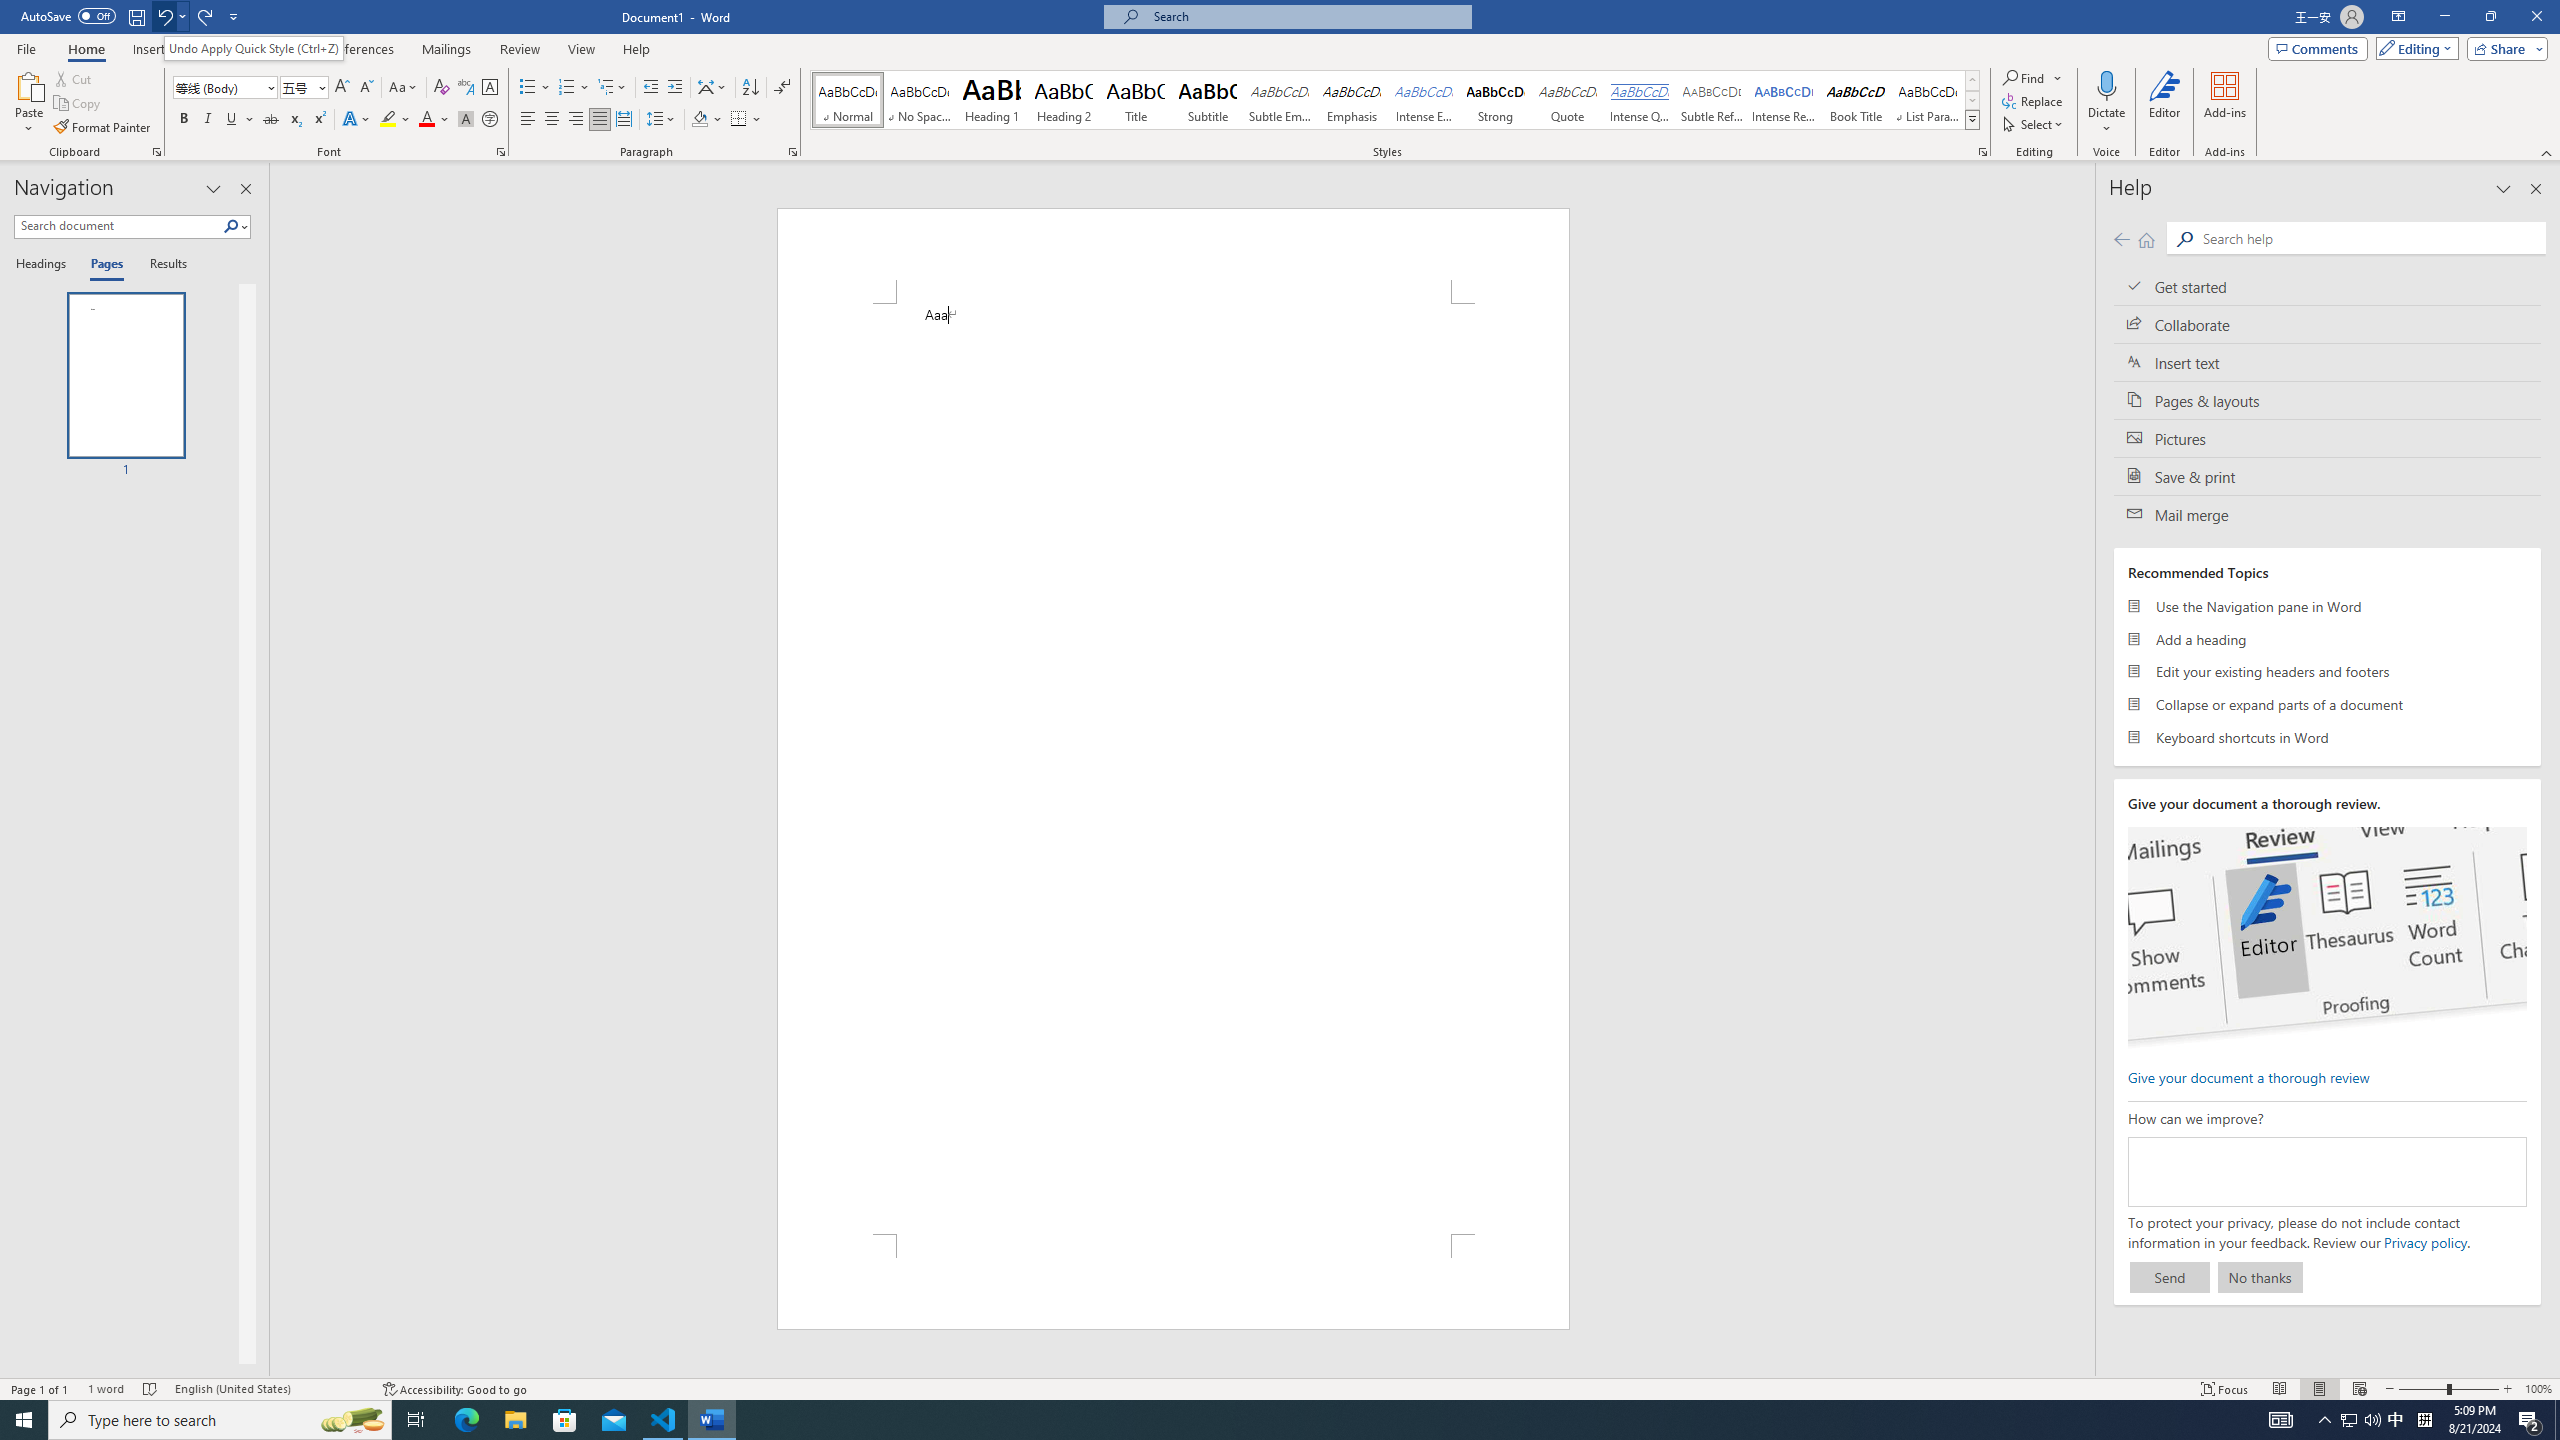  Describe the element at coordinates (1972, 119) in the screenshot. I see `Styles` at that location.